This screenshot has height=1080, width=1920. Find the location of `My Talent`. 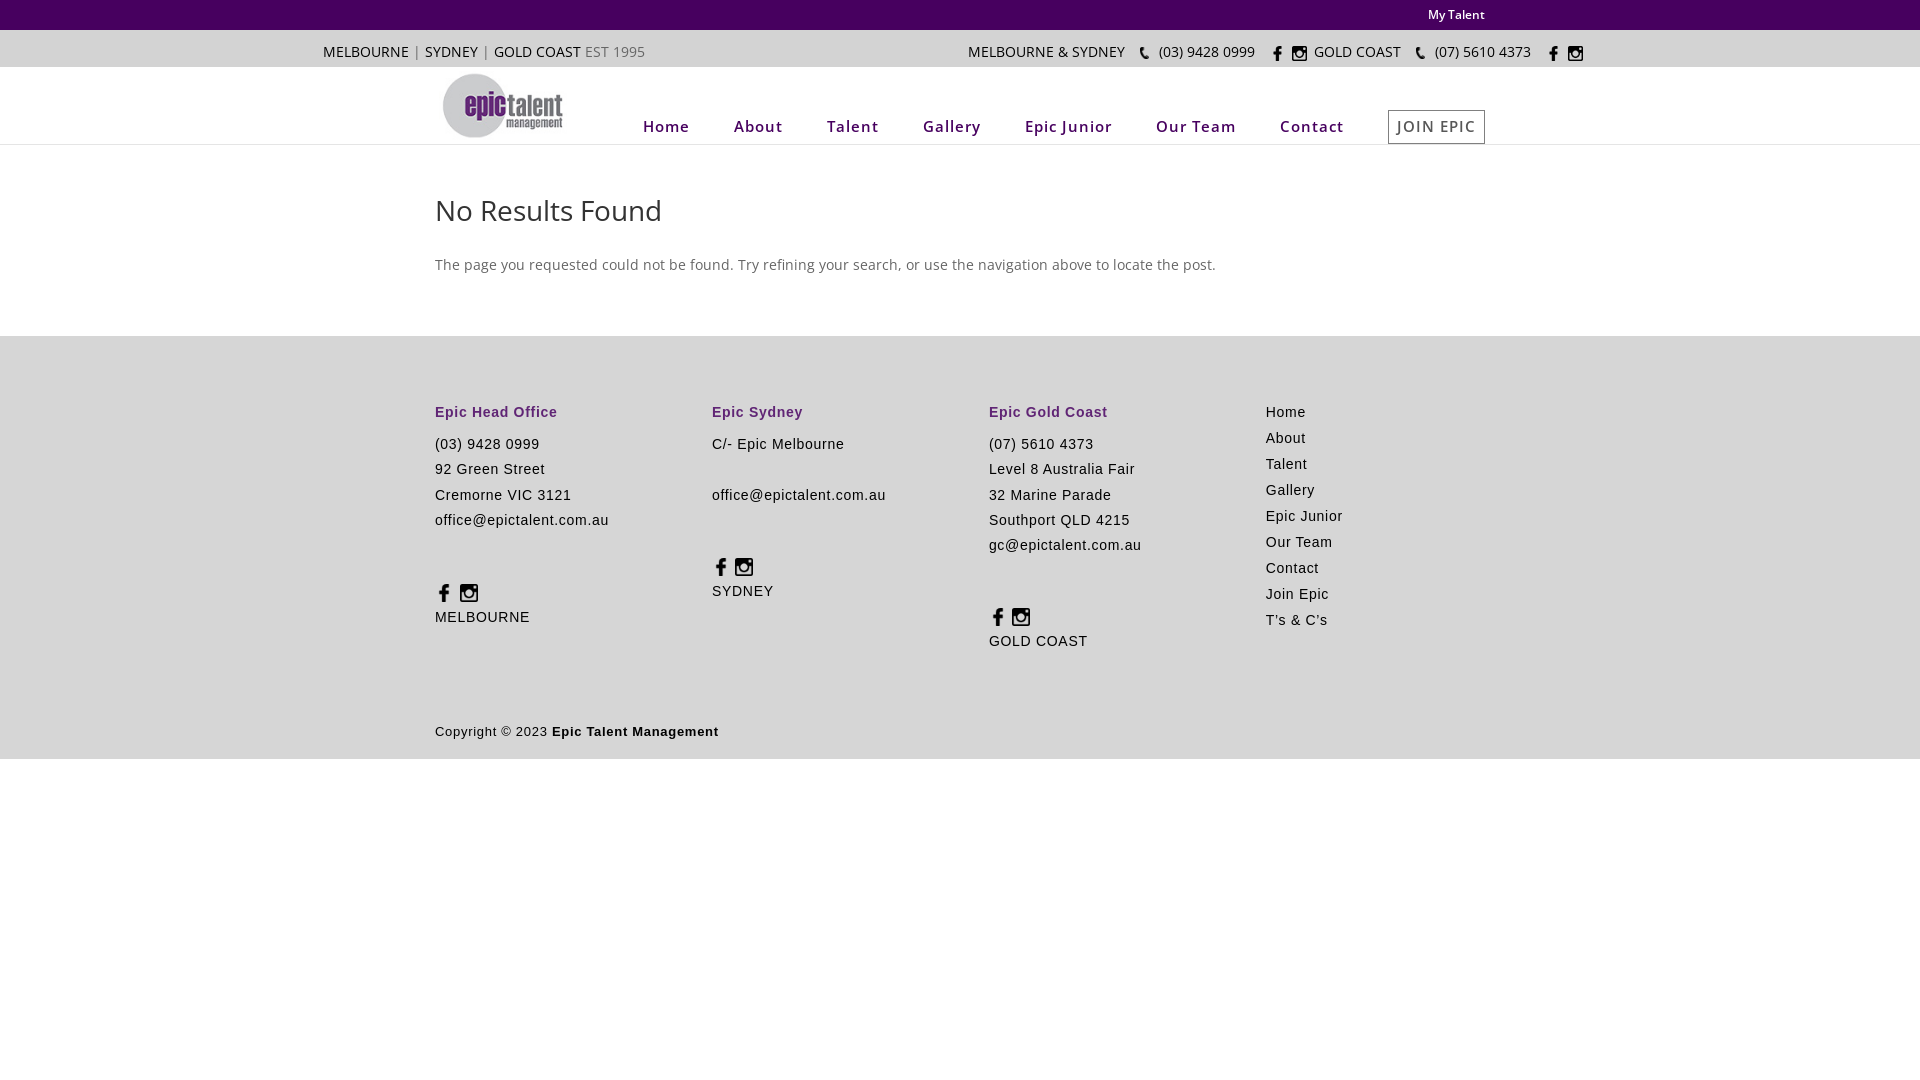

My Talent is located at coordinates (1456, 20).